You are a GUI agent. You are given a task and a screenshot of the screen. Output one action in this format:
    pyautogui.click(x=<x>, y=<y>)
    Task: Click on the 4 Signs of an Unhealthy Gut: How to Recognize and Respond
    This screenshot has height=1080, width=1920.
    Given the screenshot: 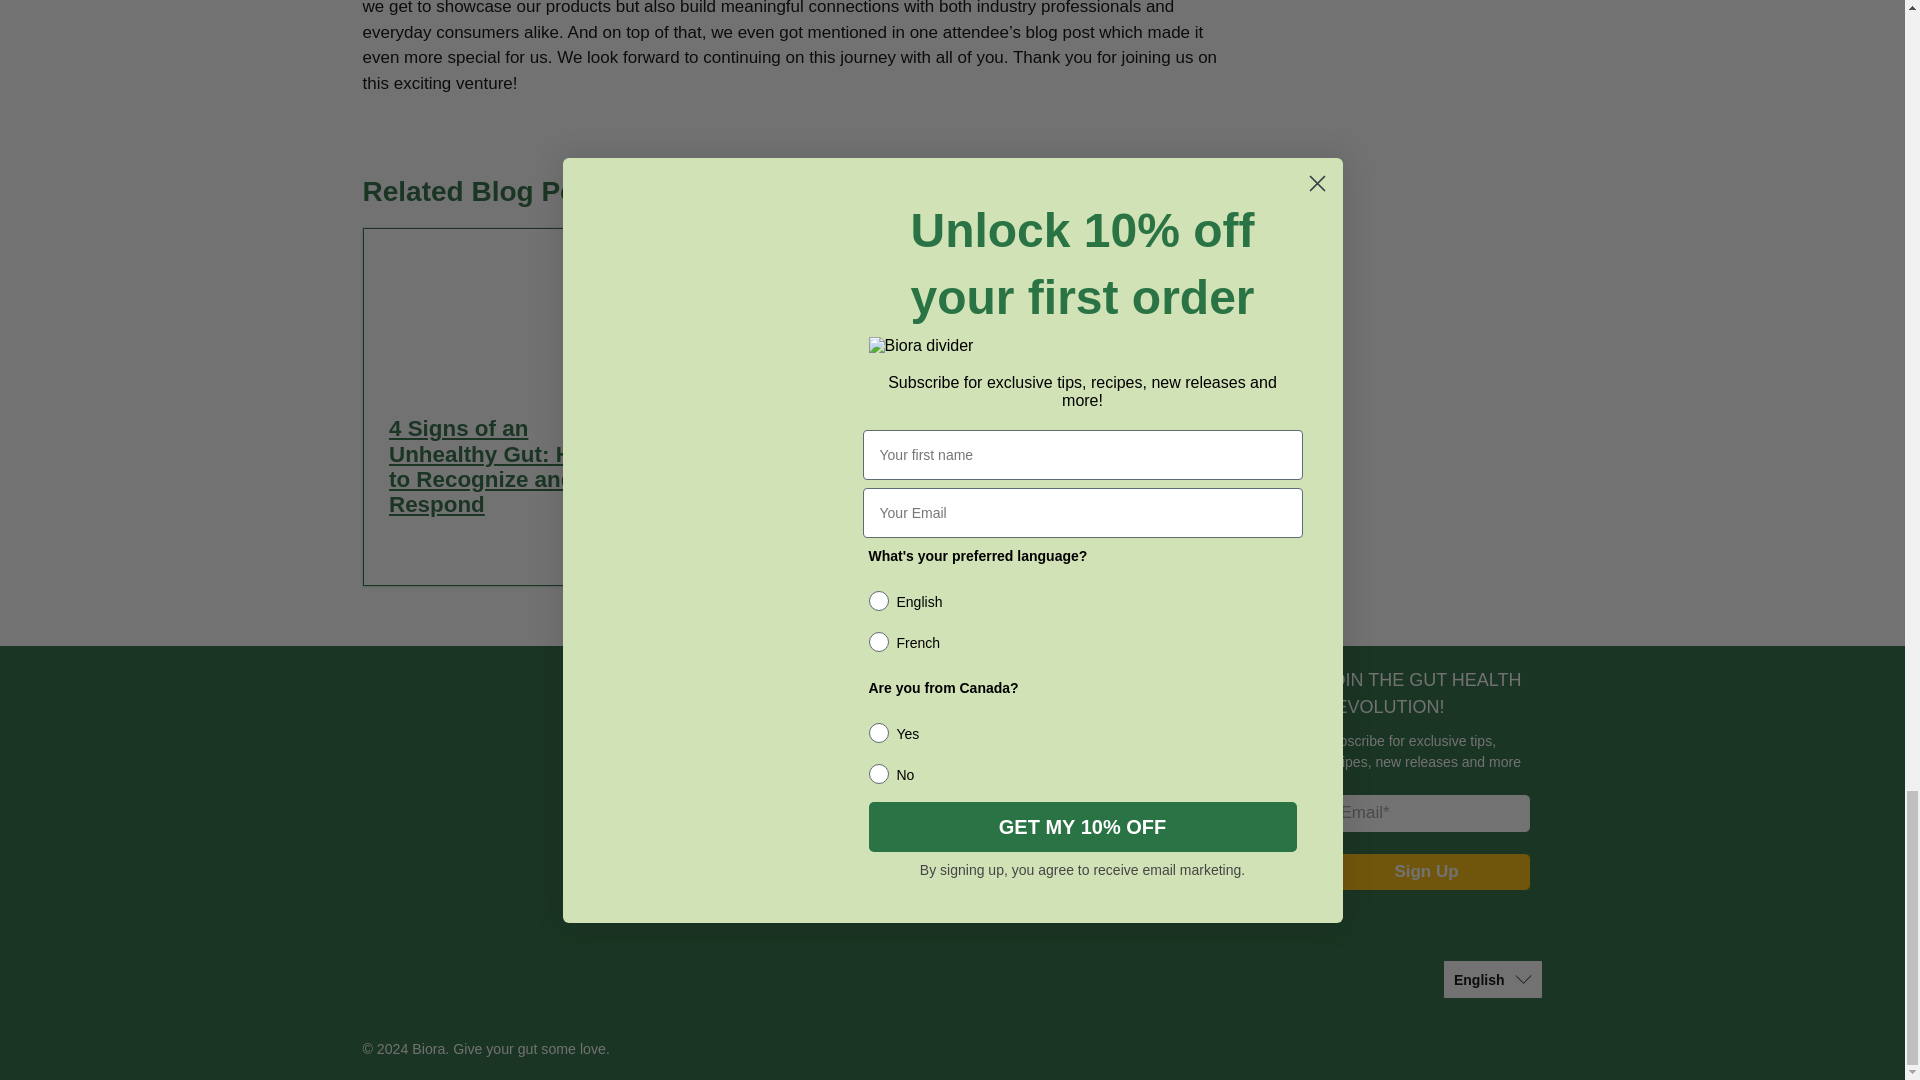 What is the action you would take?
    pyautogui.click(x=502, y=309)
    